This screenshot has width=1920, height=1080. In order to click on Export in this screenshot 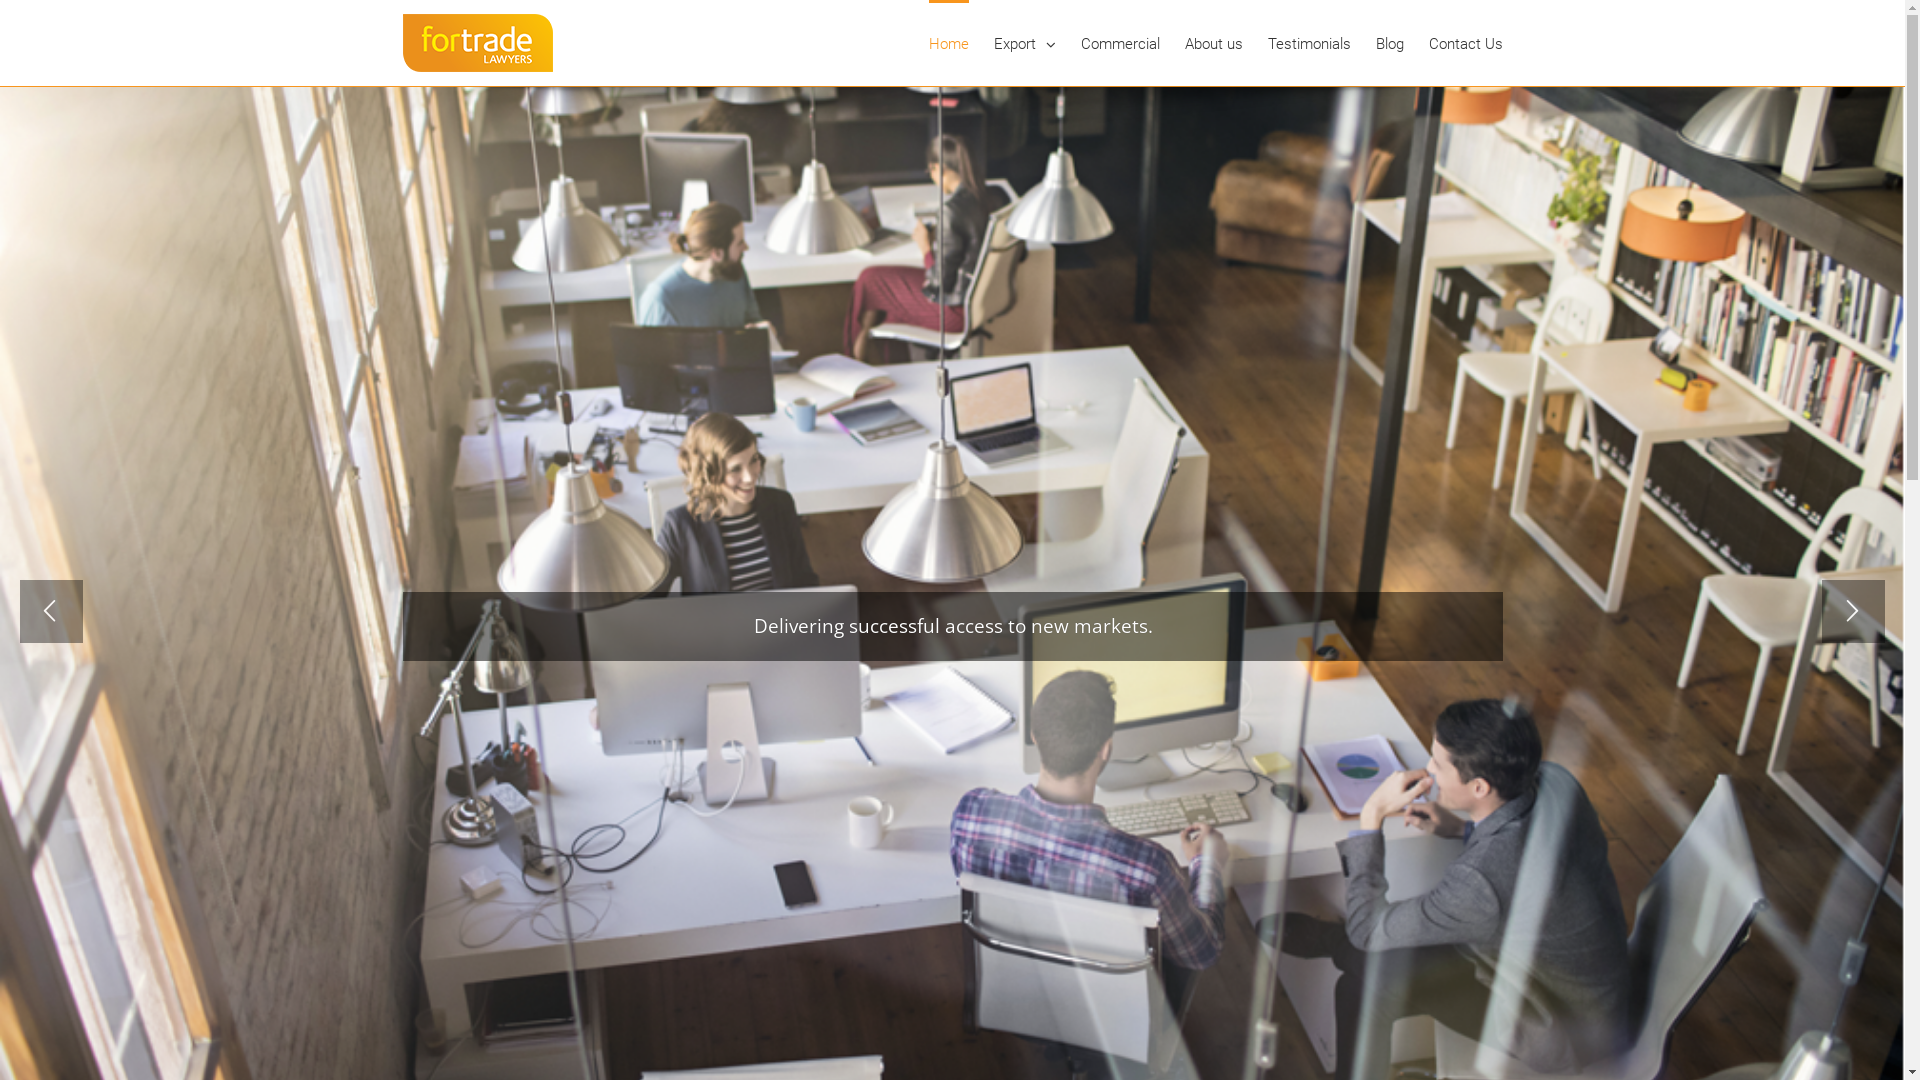, I will do `click(1025, 43)`.